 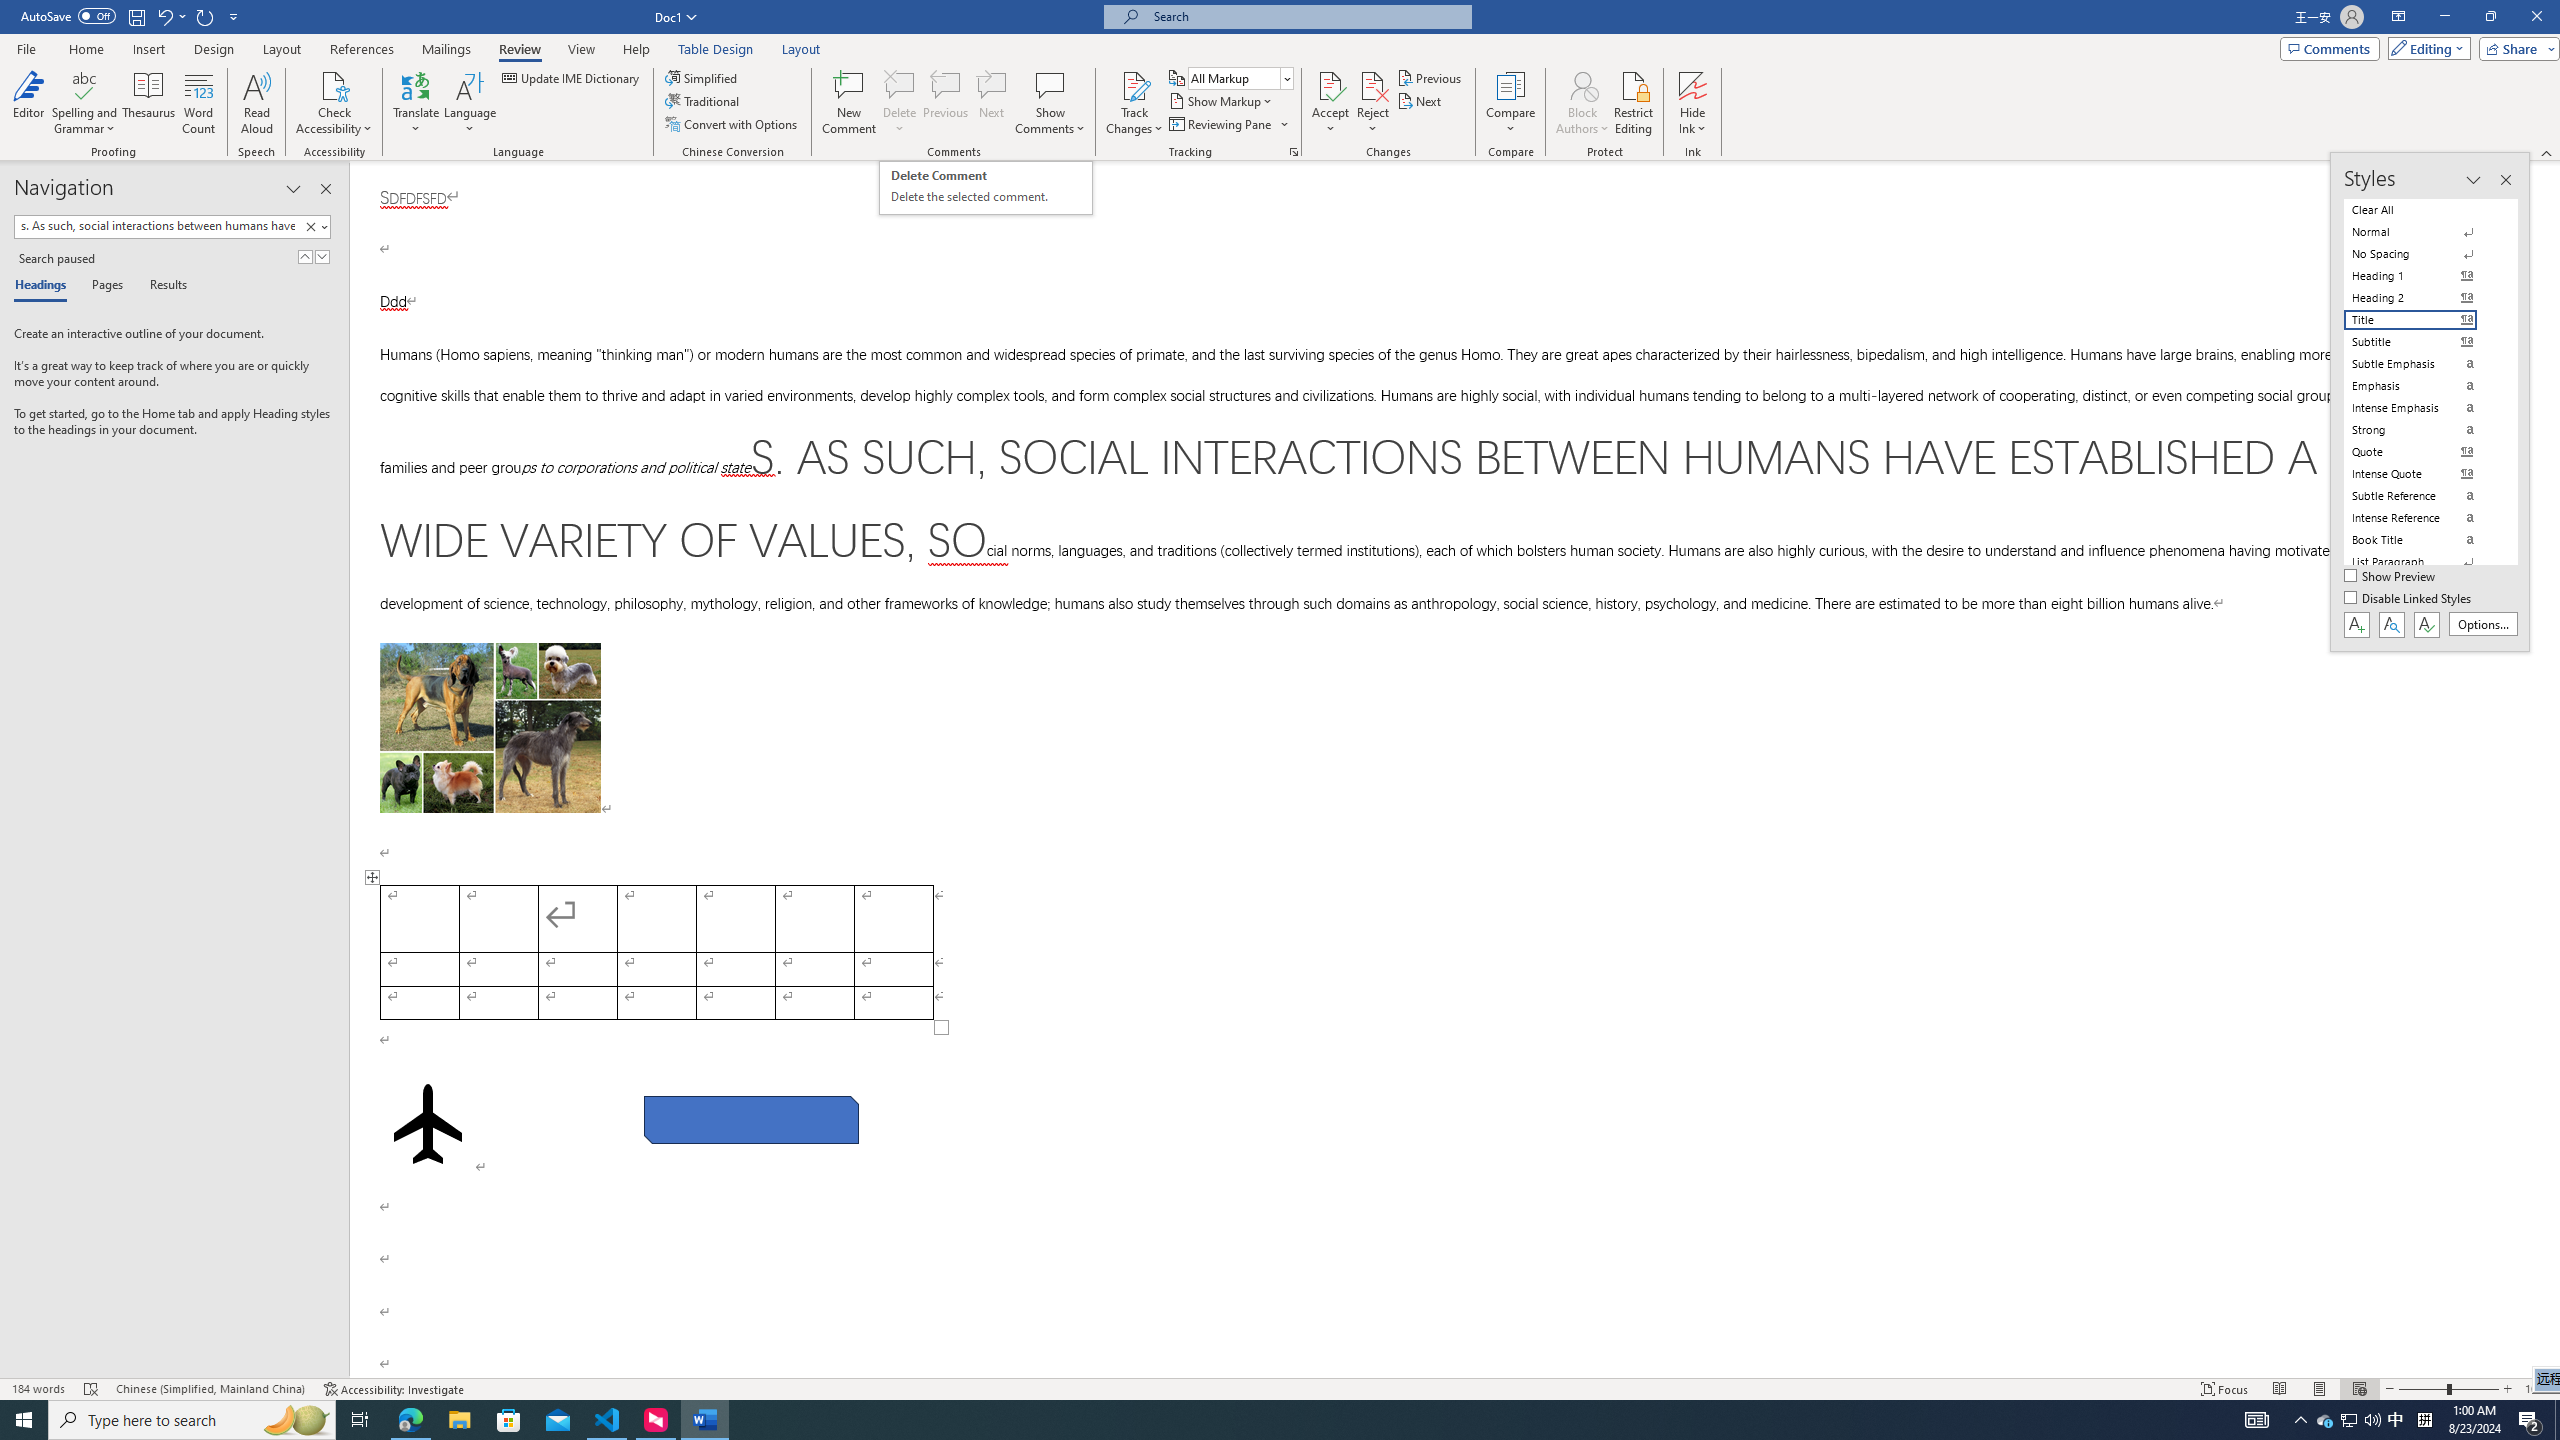 I want to click on Task Pane Options, so click(x=294, y=189).